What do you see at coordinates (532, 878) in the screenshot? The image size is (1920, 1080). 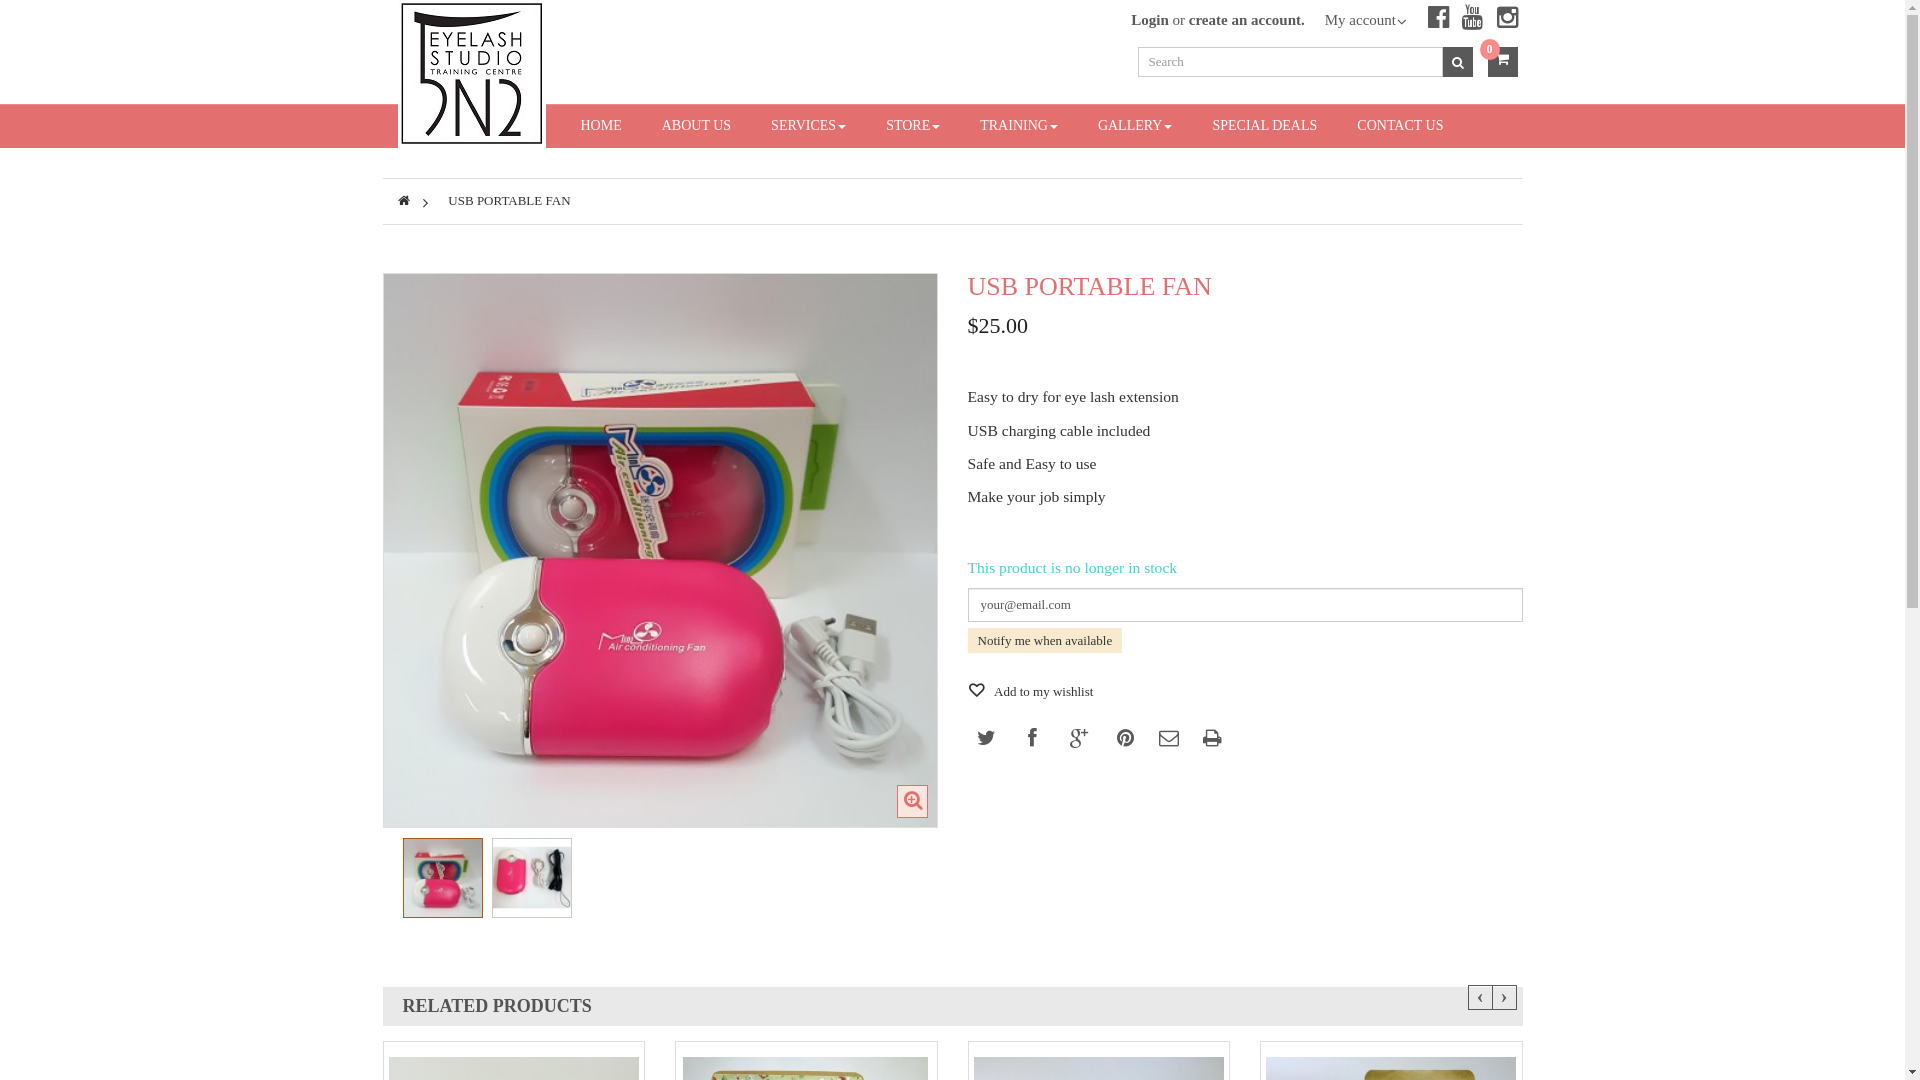 I see `USB Portable Fan` at bounding box center [532, 878].